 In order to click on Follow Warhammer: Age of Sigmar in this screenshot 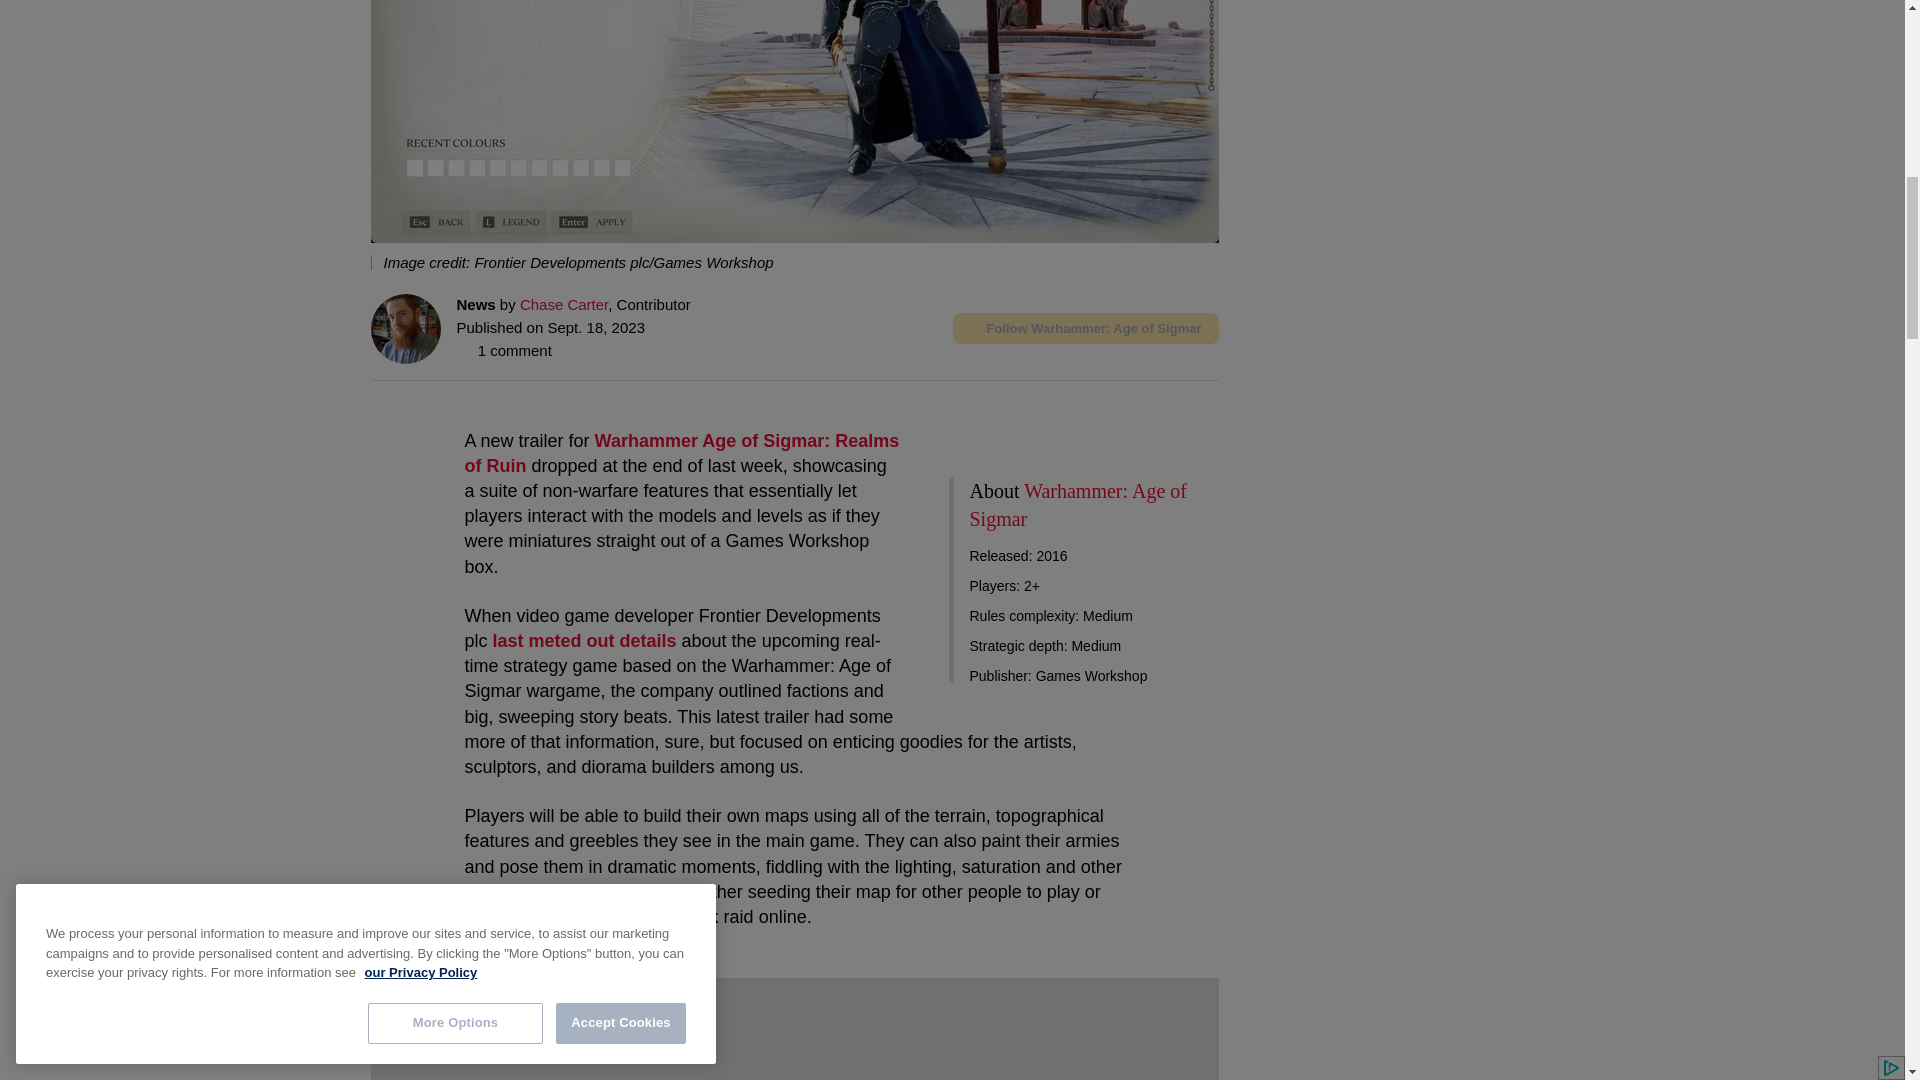, I will do `click(1084, 328)`.